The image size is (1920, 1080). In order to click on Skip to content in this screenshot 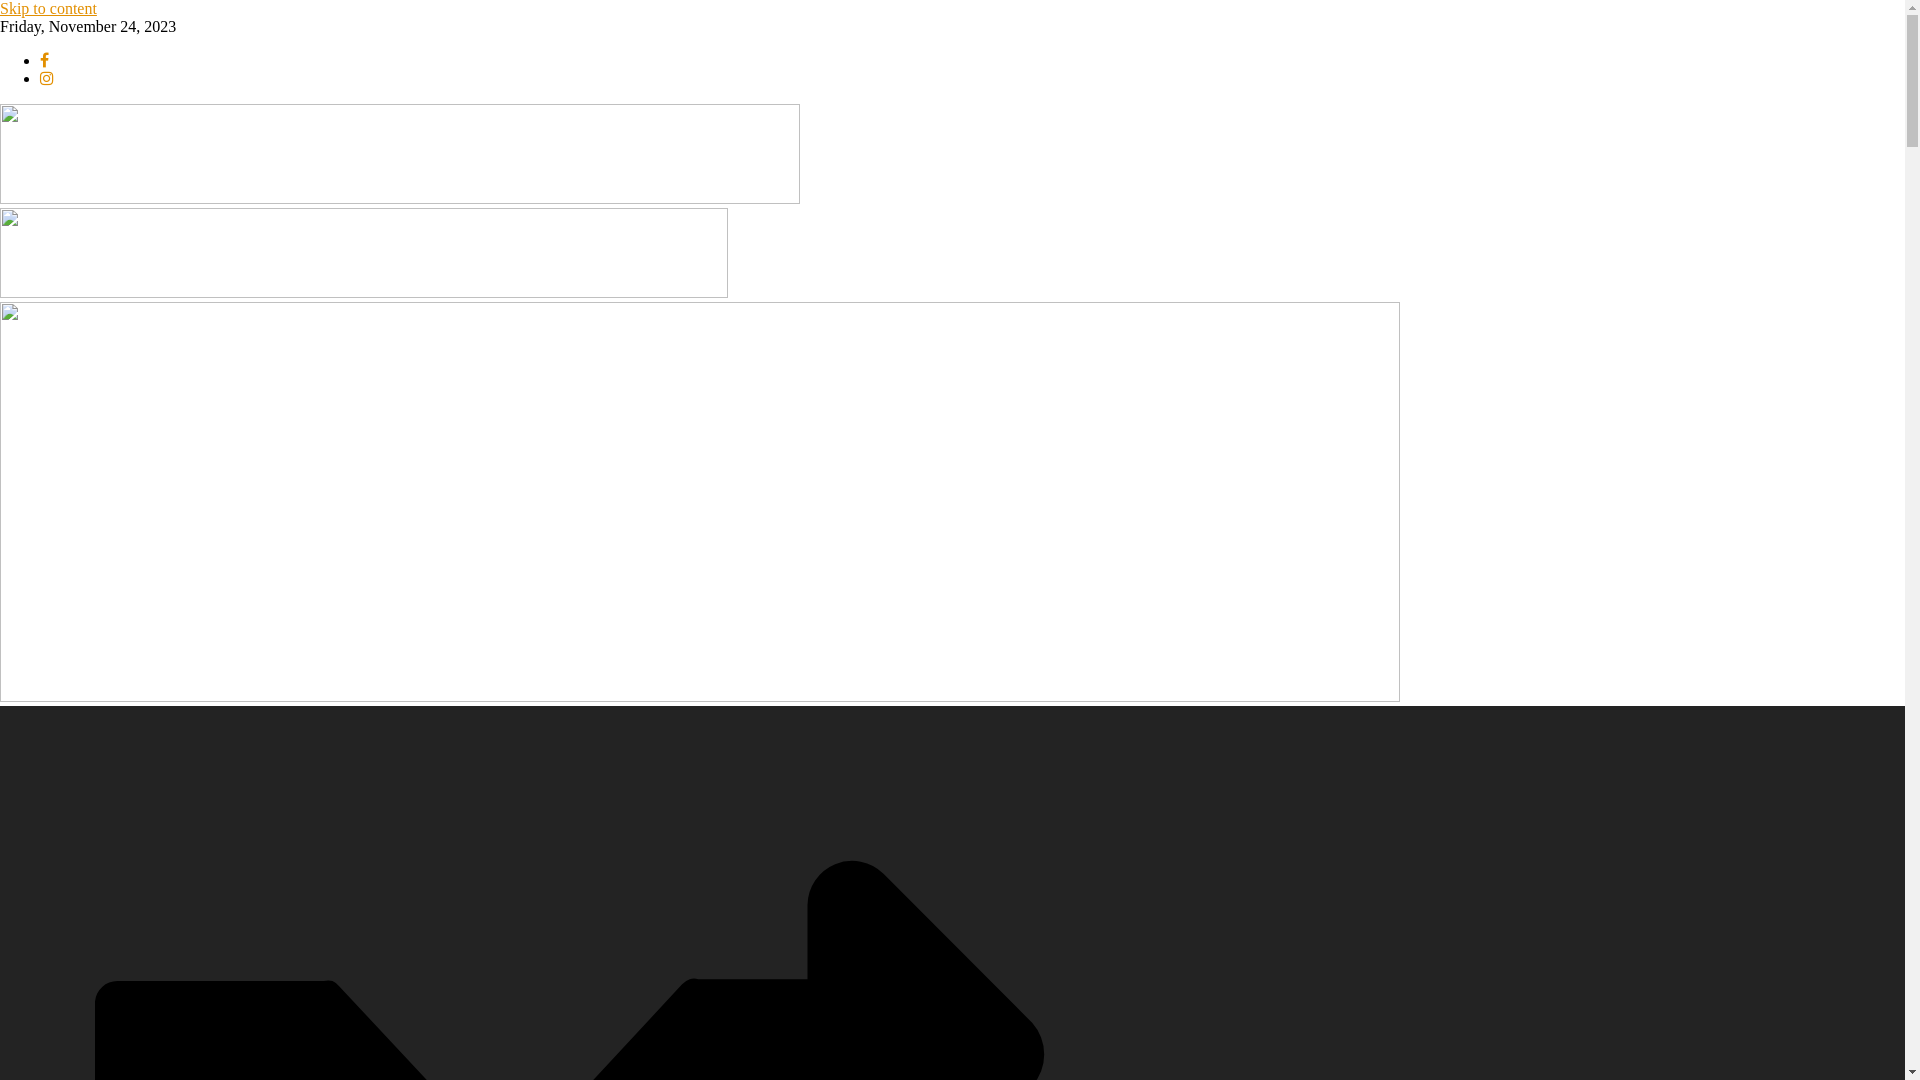, I will do `click(48, 8)`.